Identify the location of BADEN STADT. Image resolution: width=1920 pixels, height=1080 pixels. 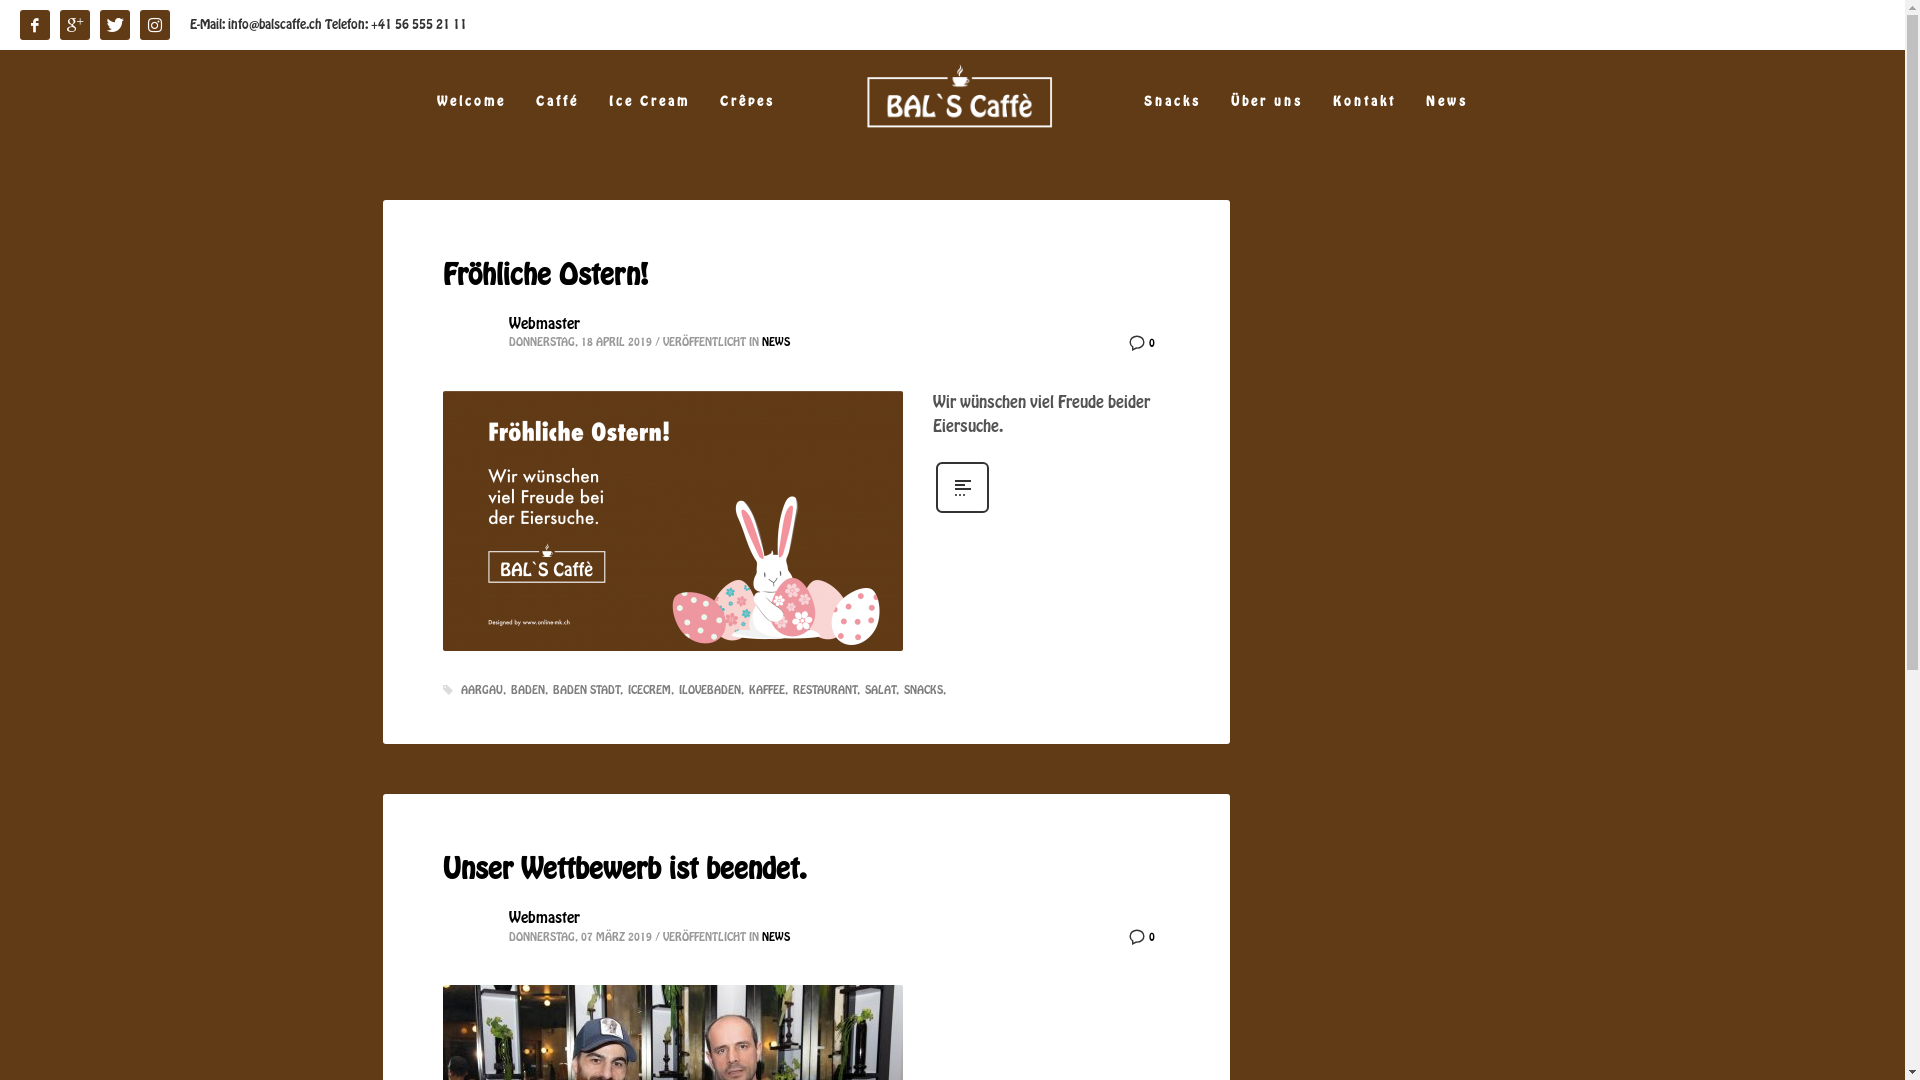
(587, 690).